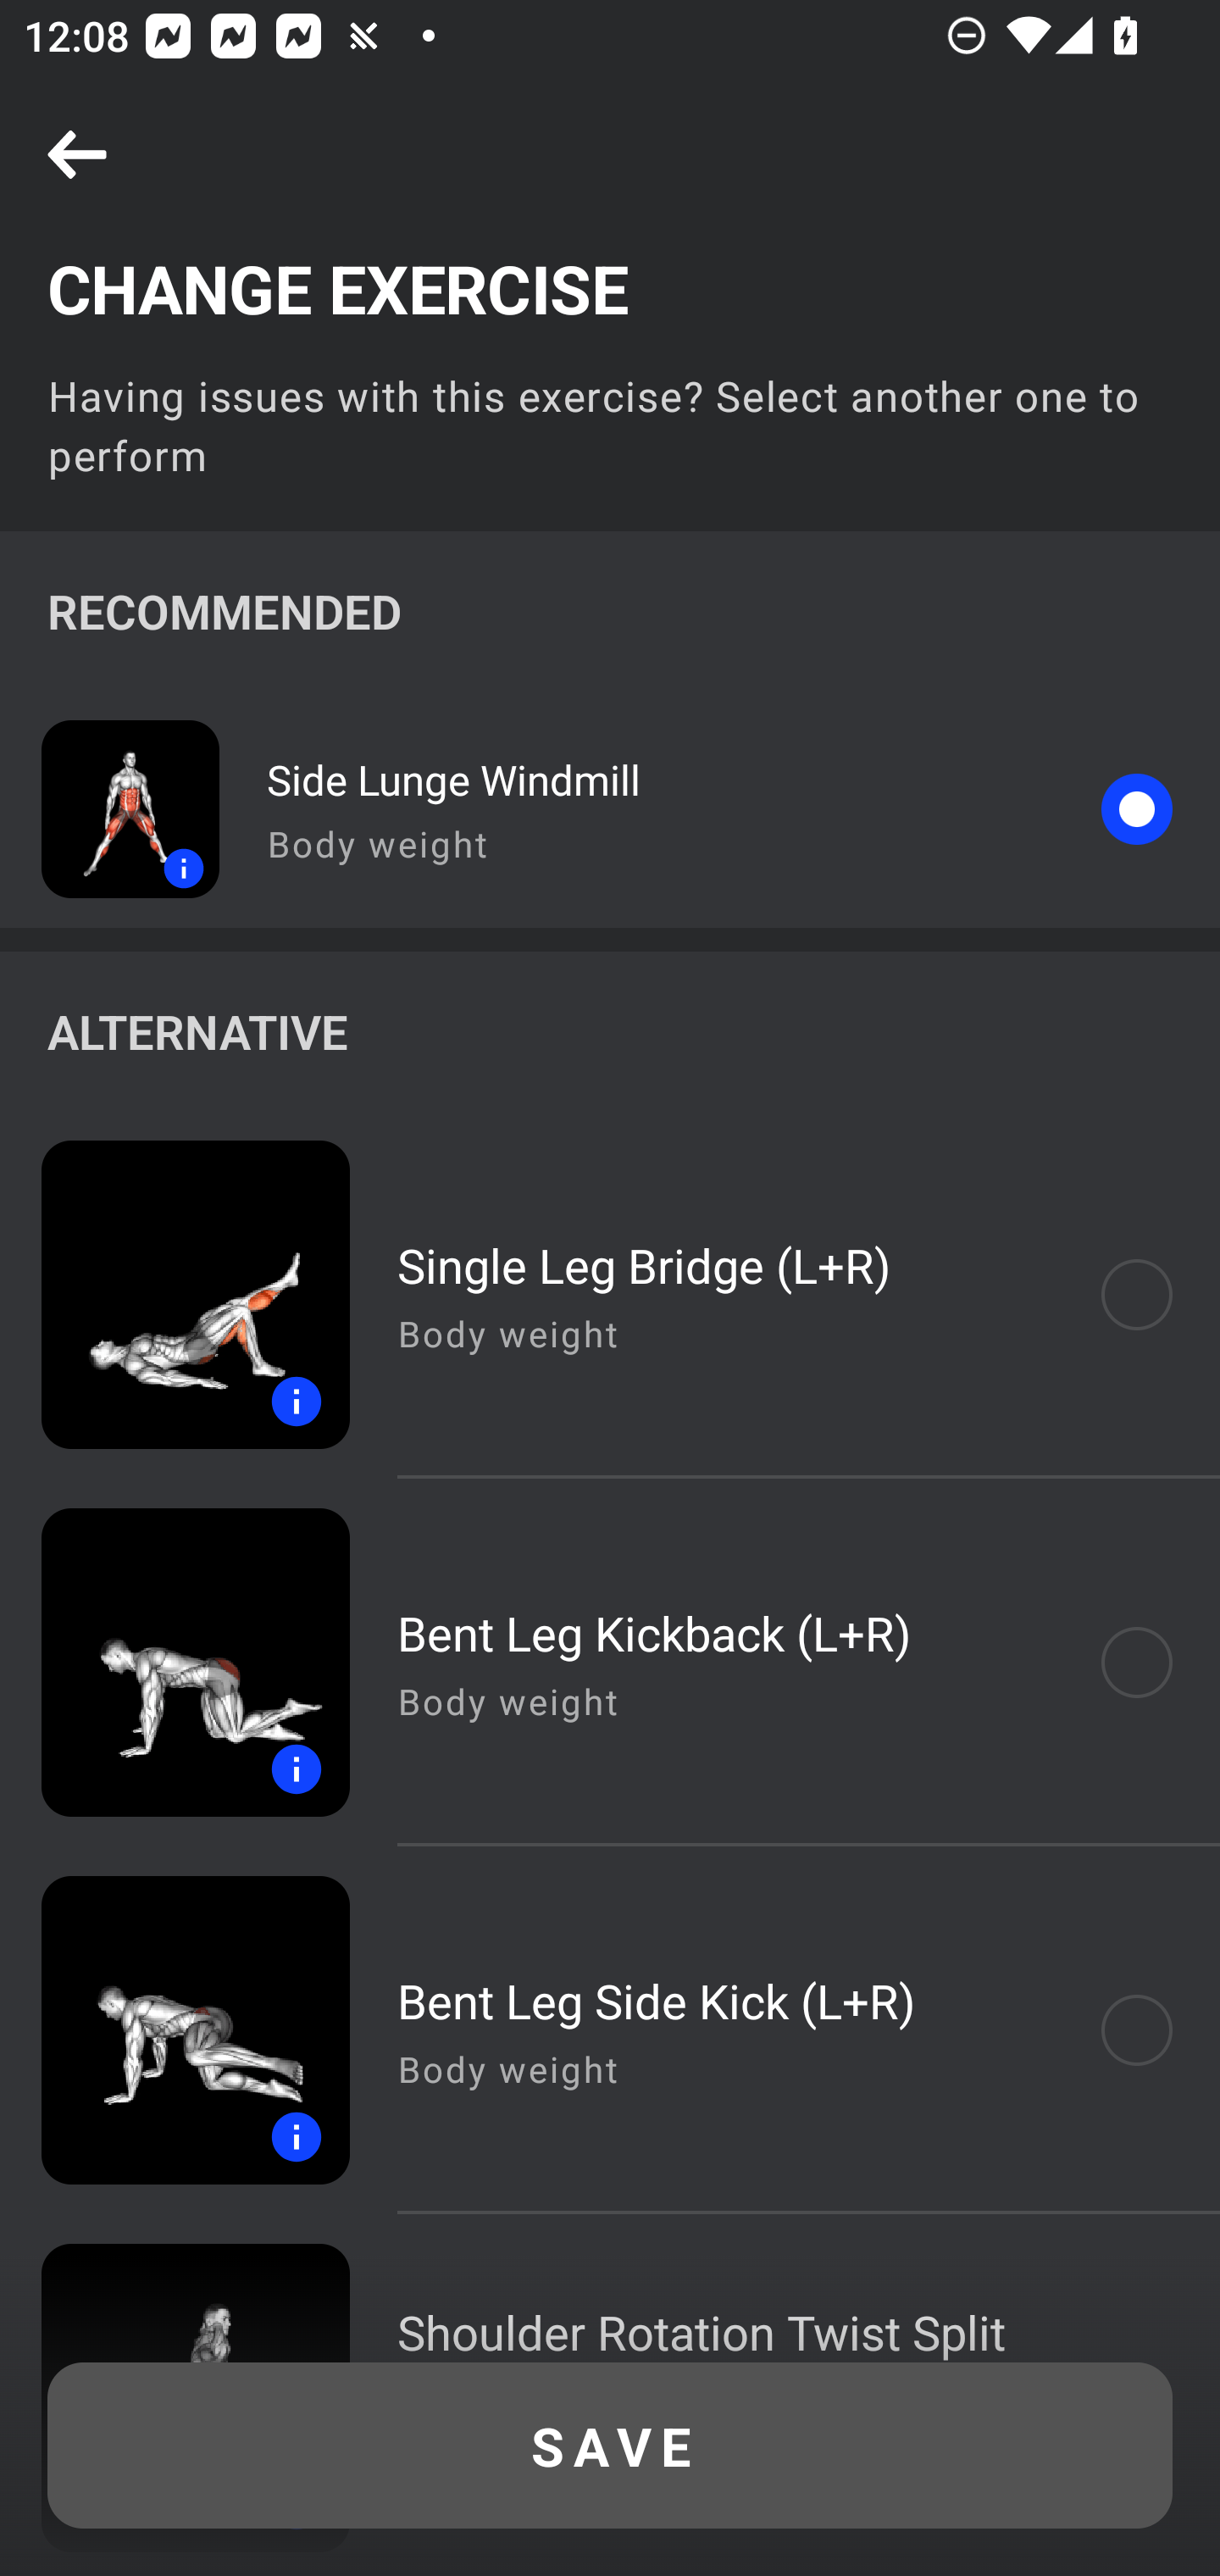 This screenshot has height=2576, width=1220. What do you see at coordinates (610, 808) in the screenshot?
I see `details Side Lunge Windmill Body weight` at bounding box center [610, 808].